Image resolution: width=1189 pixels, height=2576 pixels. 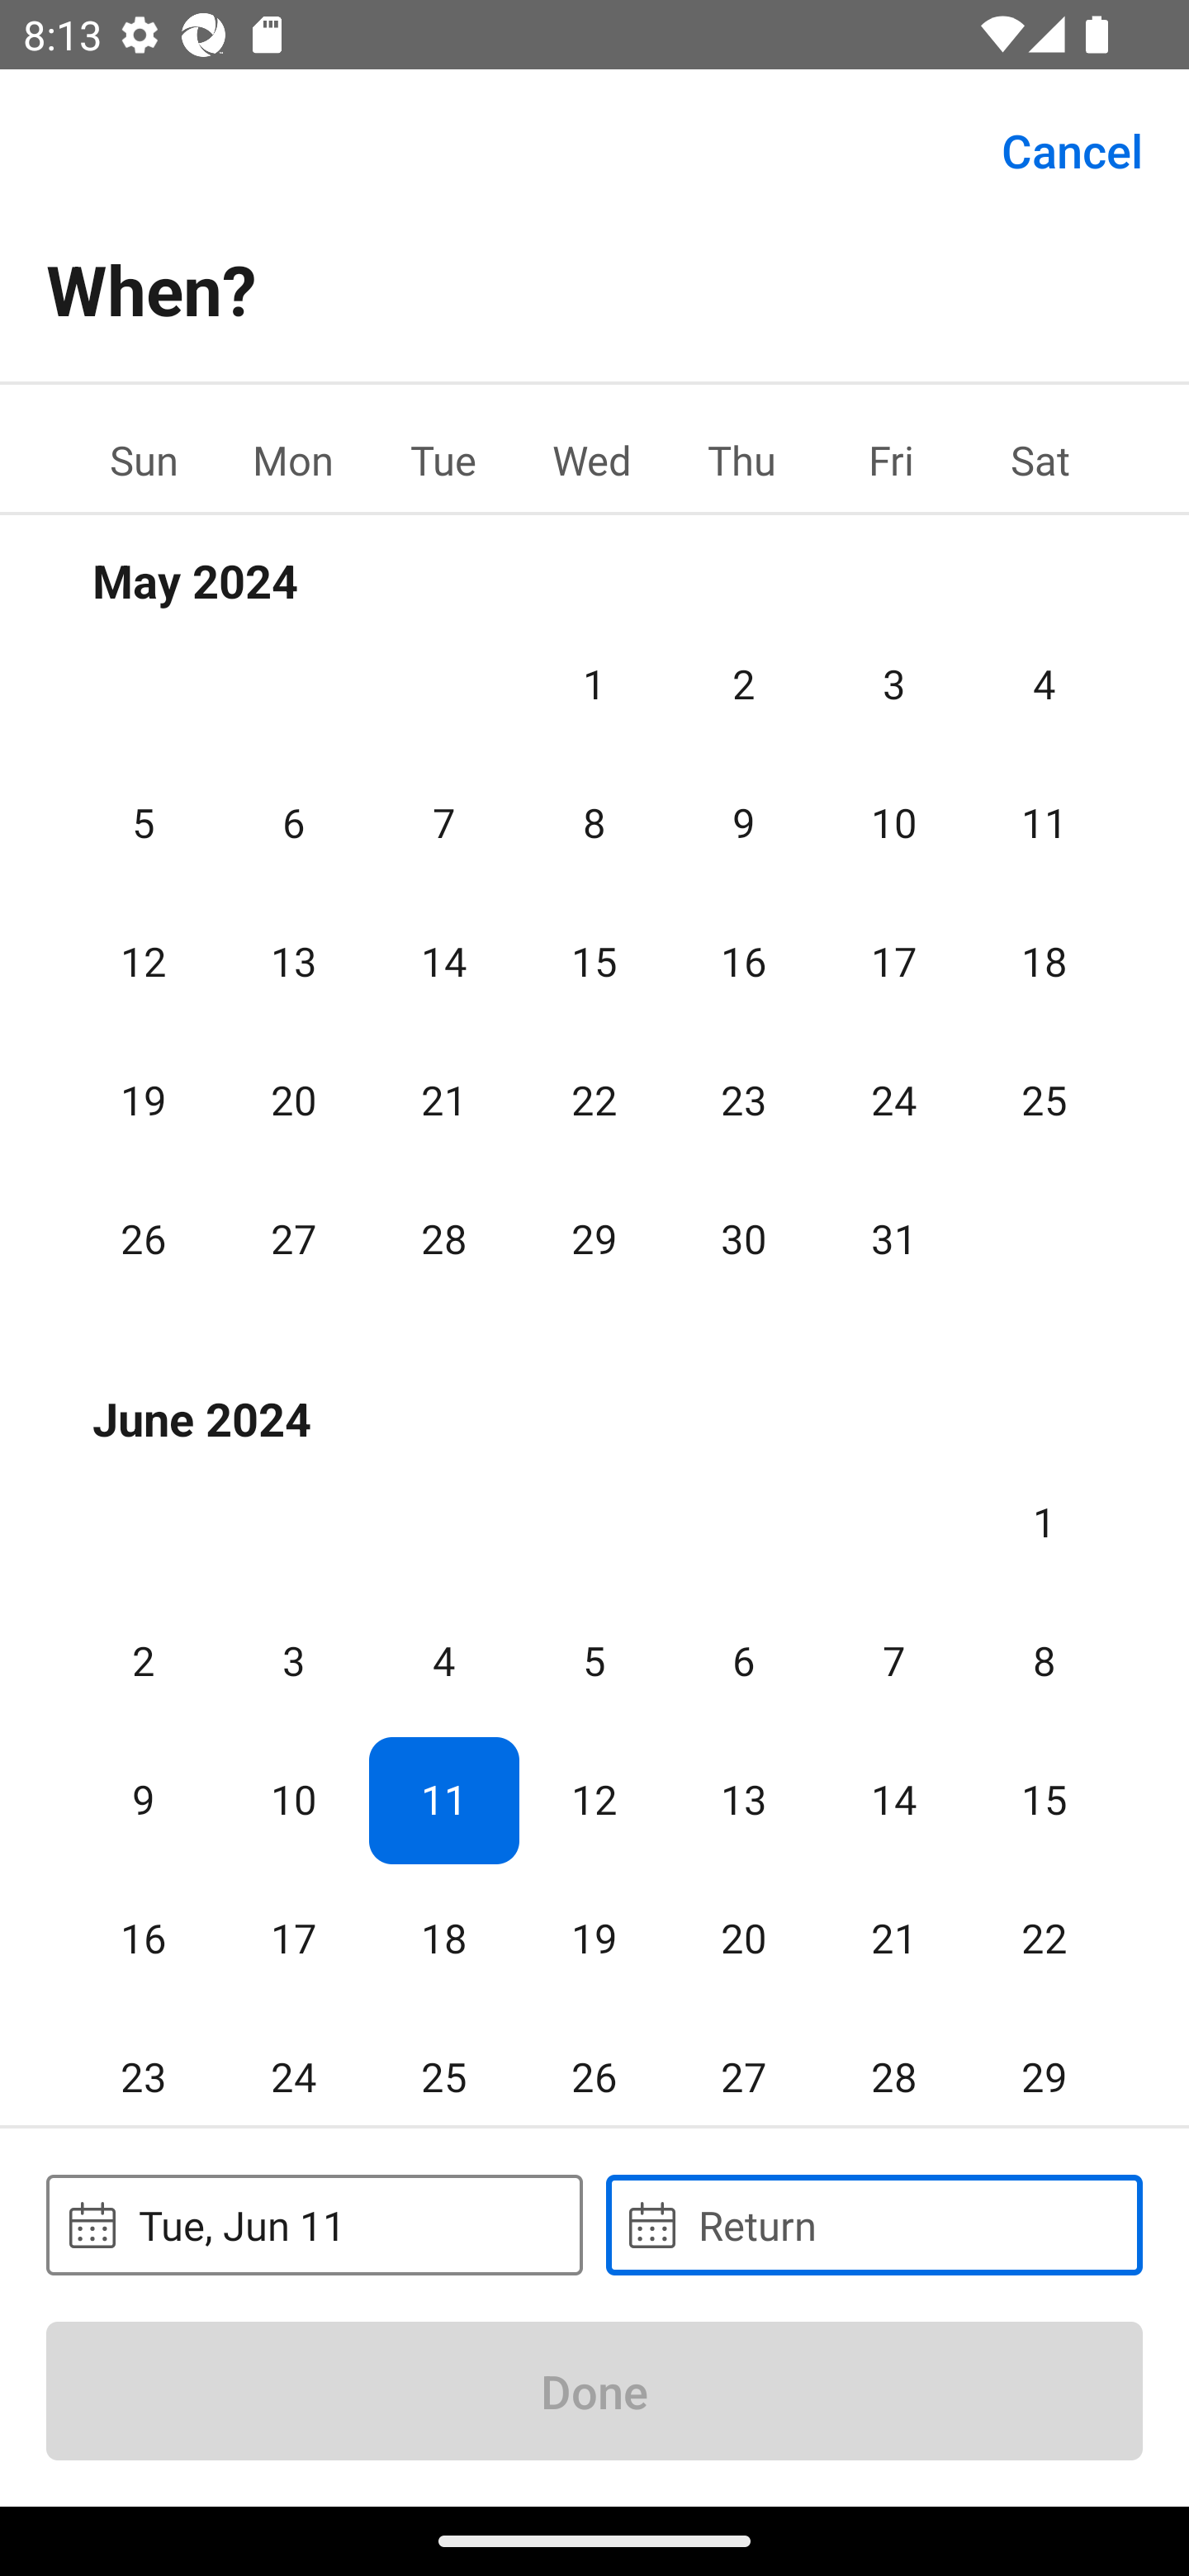 I want to click on Done, so click(x=594, y=2390).